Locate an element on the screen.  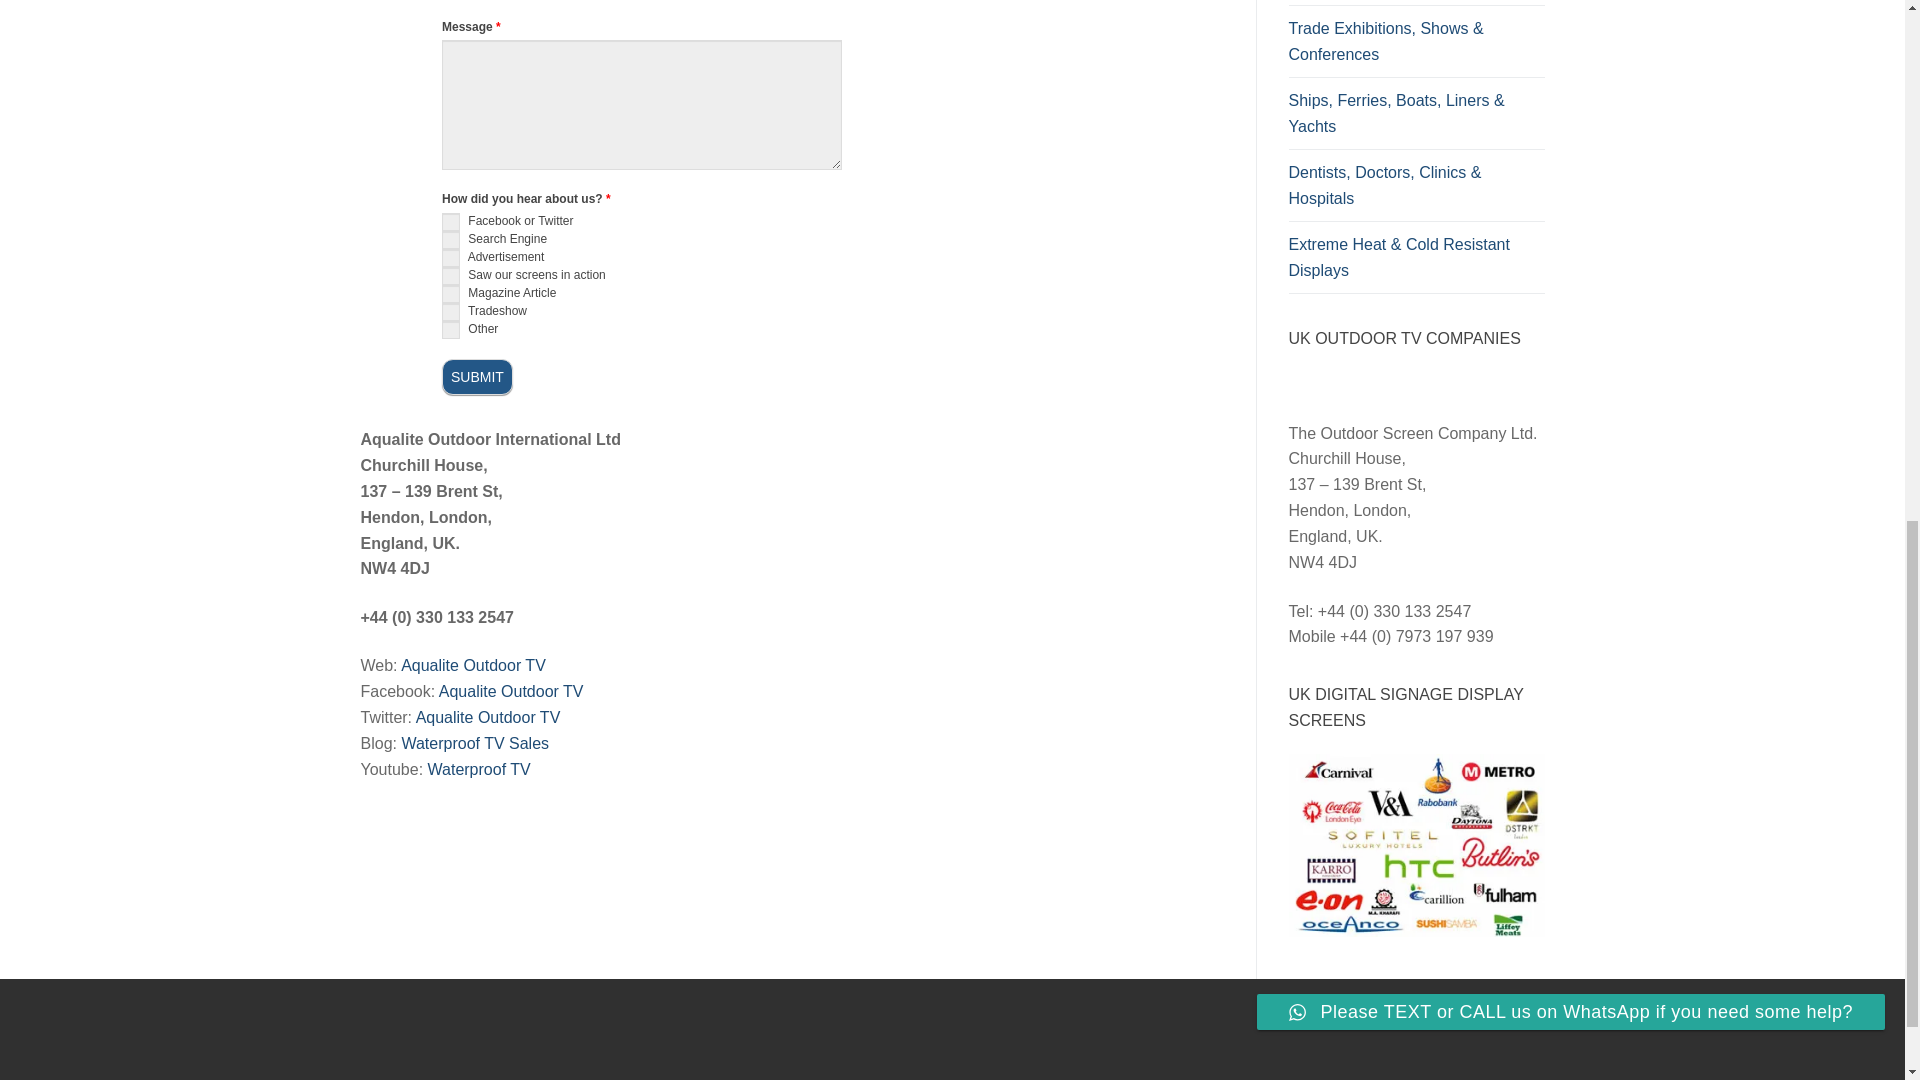
Aqualite Outdoor TV is located at coordinates (488, 716).